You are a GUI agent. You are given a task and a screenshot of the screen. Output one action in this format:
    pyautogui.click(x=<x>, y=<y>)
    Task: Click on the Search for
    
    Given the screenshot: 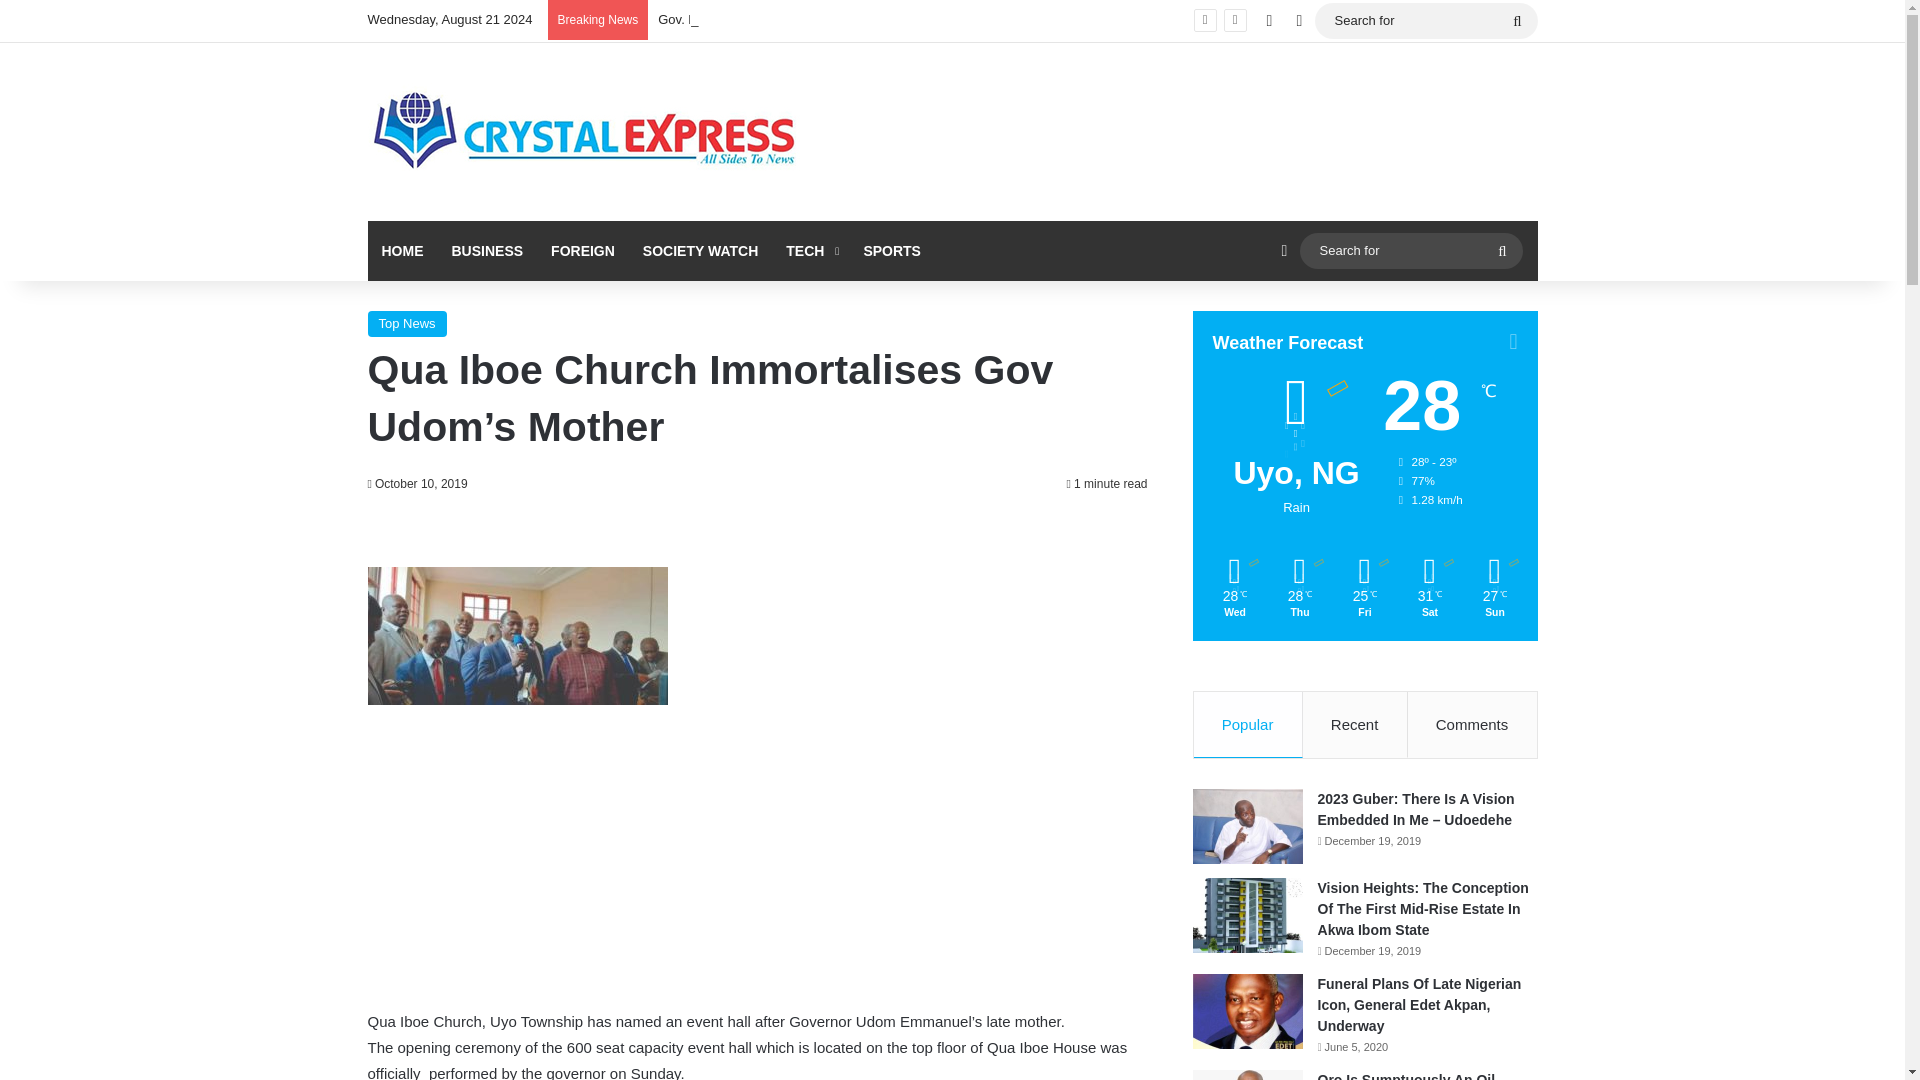 What is the action you would take?
    pyautogui.click(x=1425, y=20)
    